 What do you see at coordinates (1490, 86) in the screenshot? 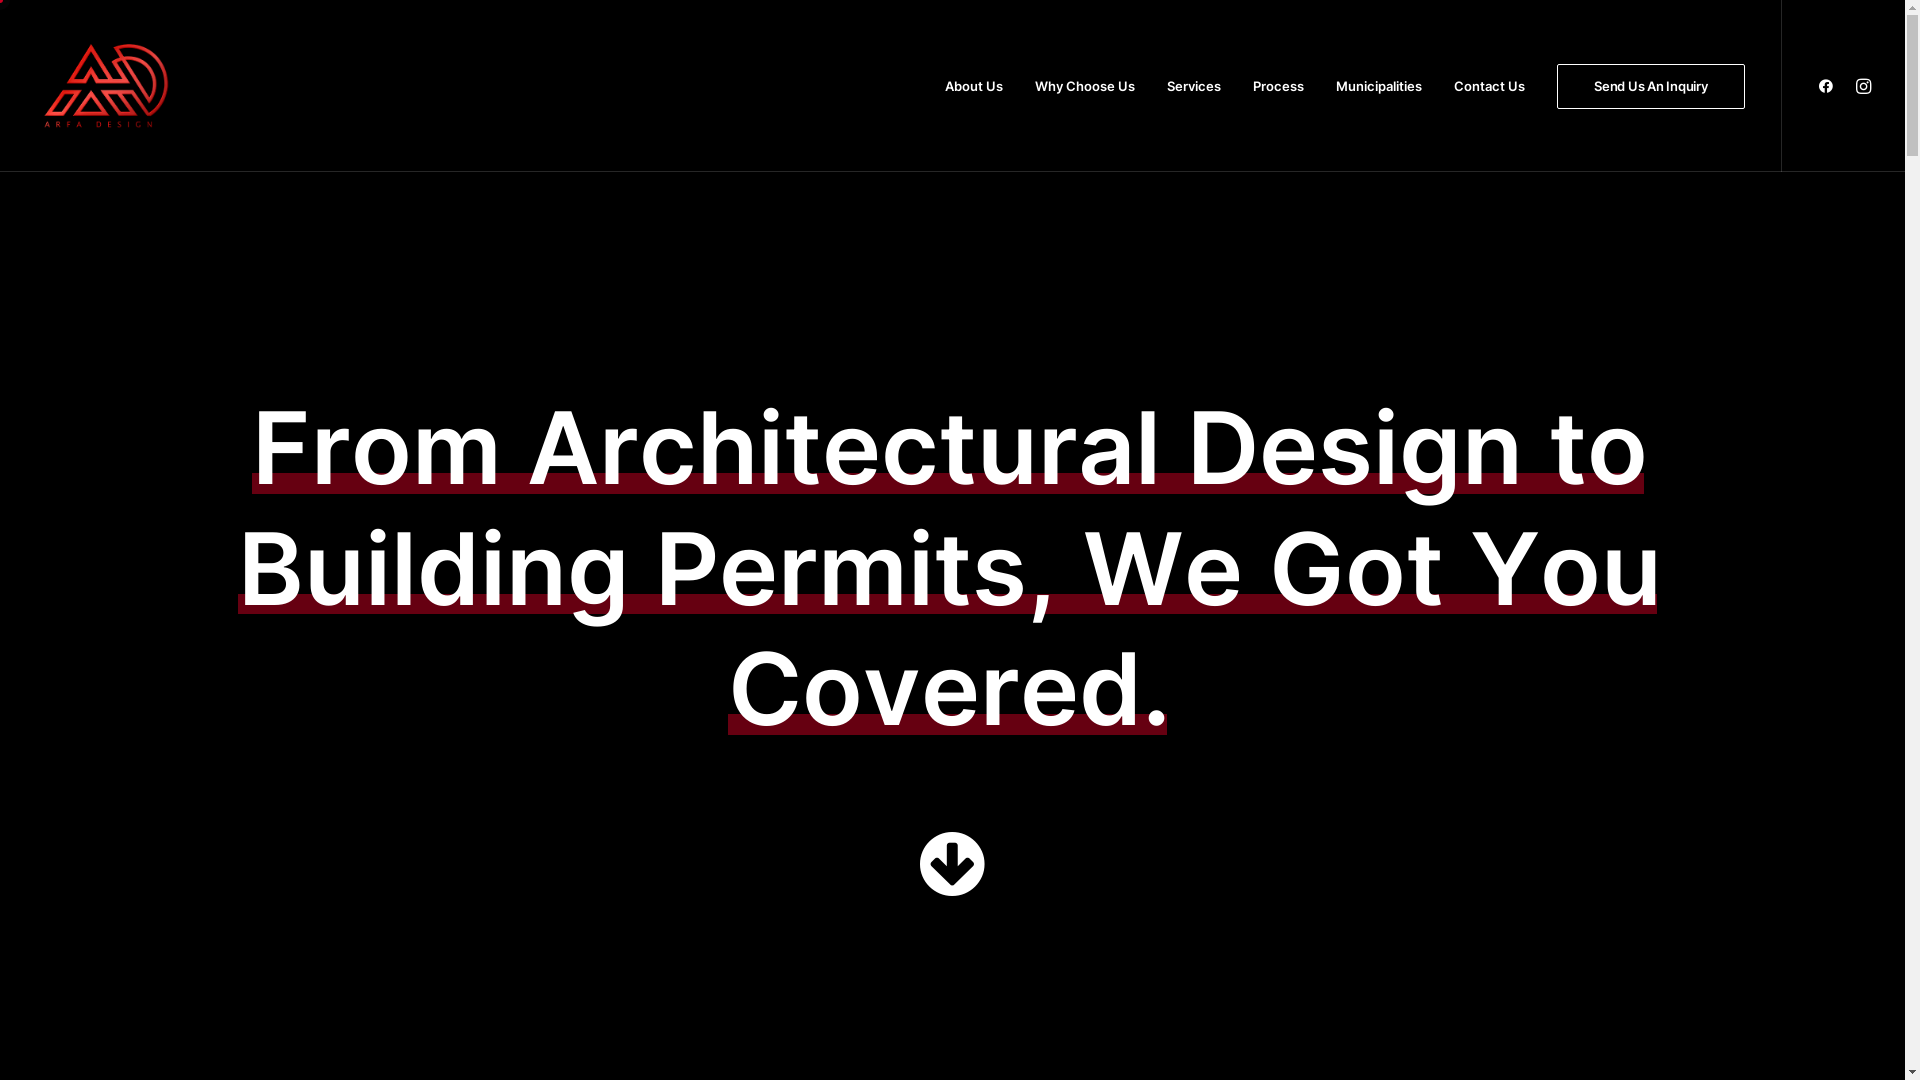
I see `Contact Us` at bounding box center [1490, 86].